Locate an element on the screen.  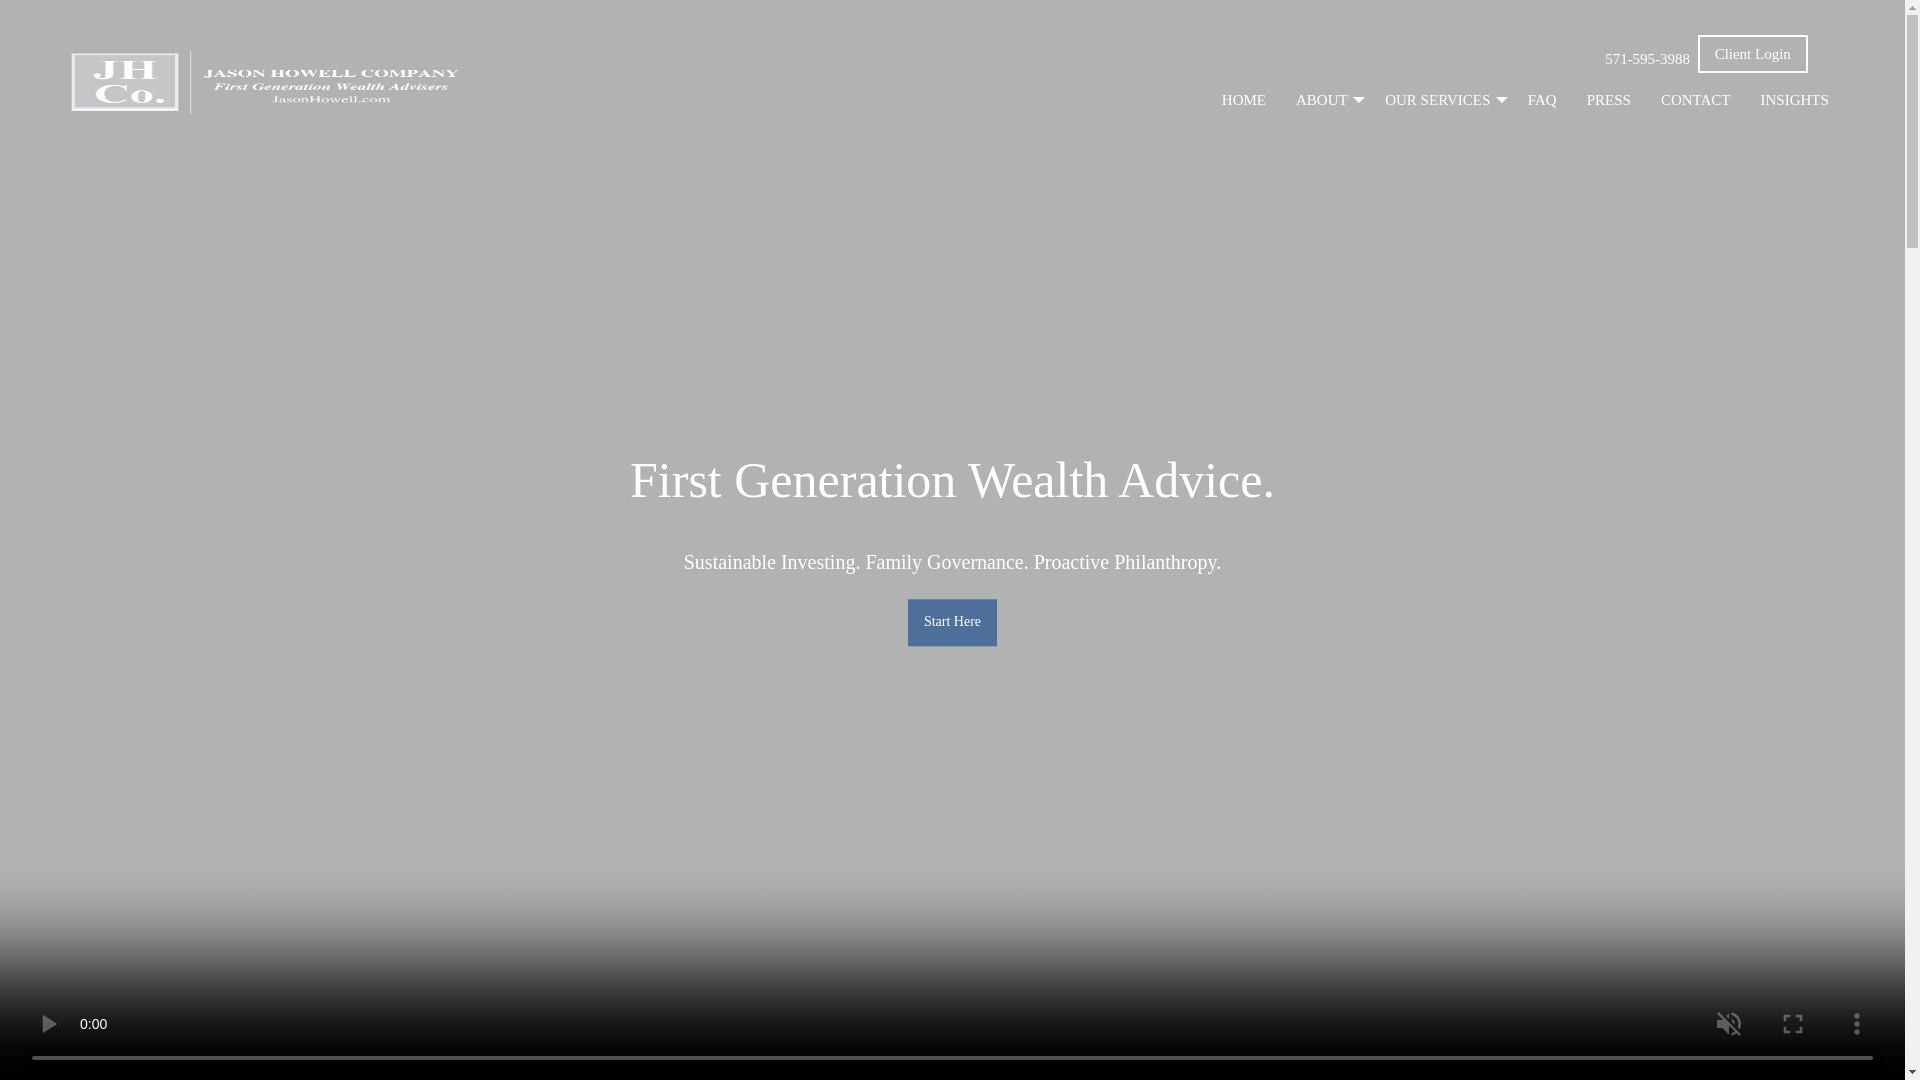
Press is located at coordinates (1608, 99).